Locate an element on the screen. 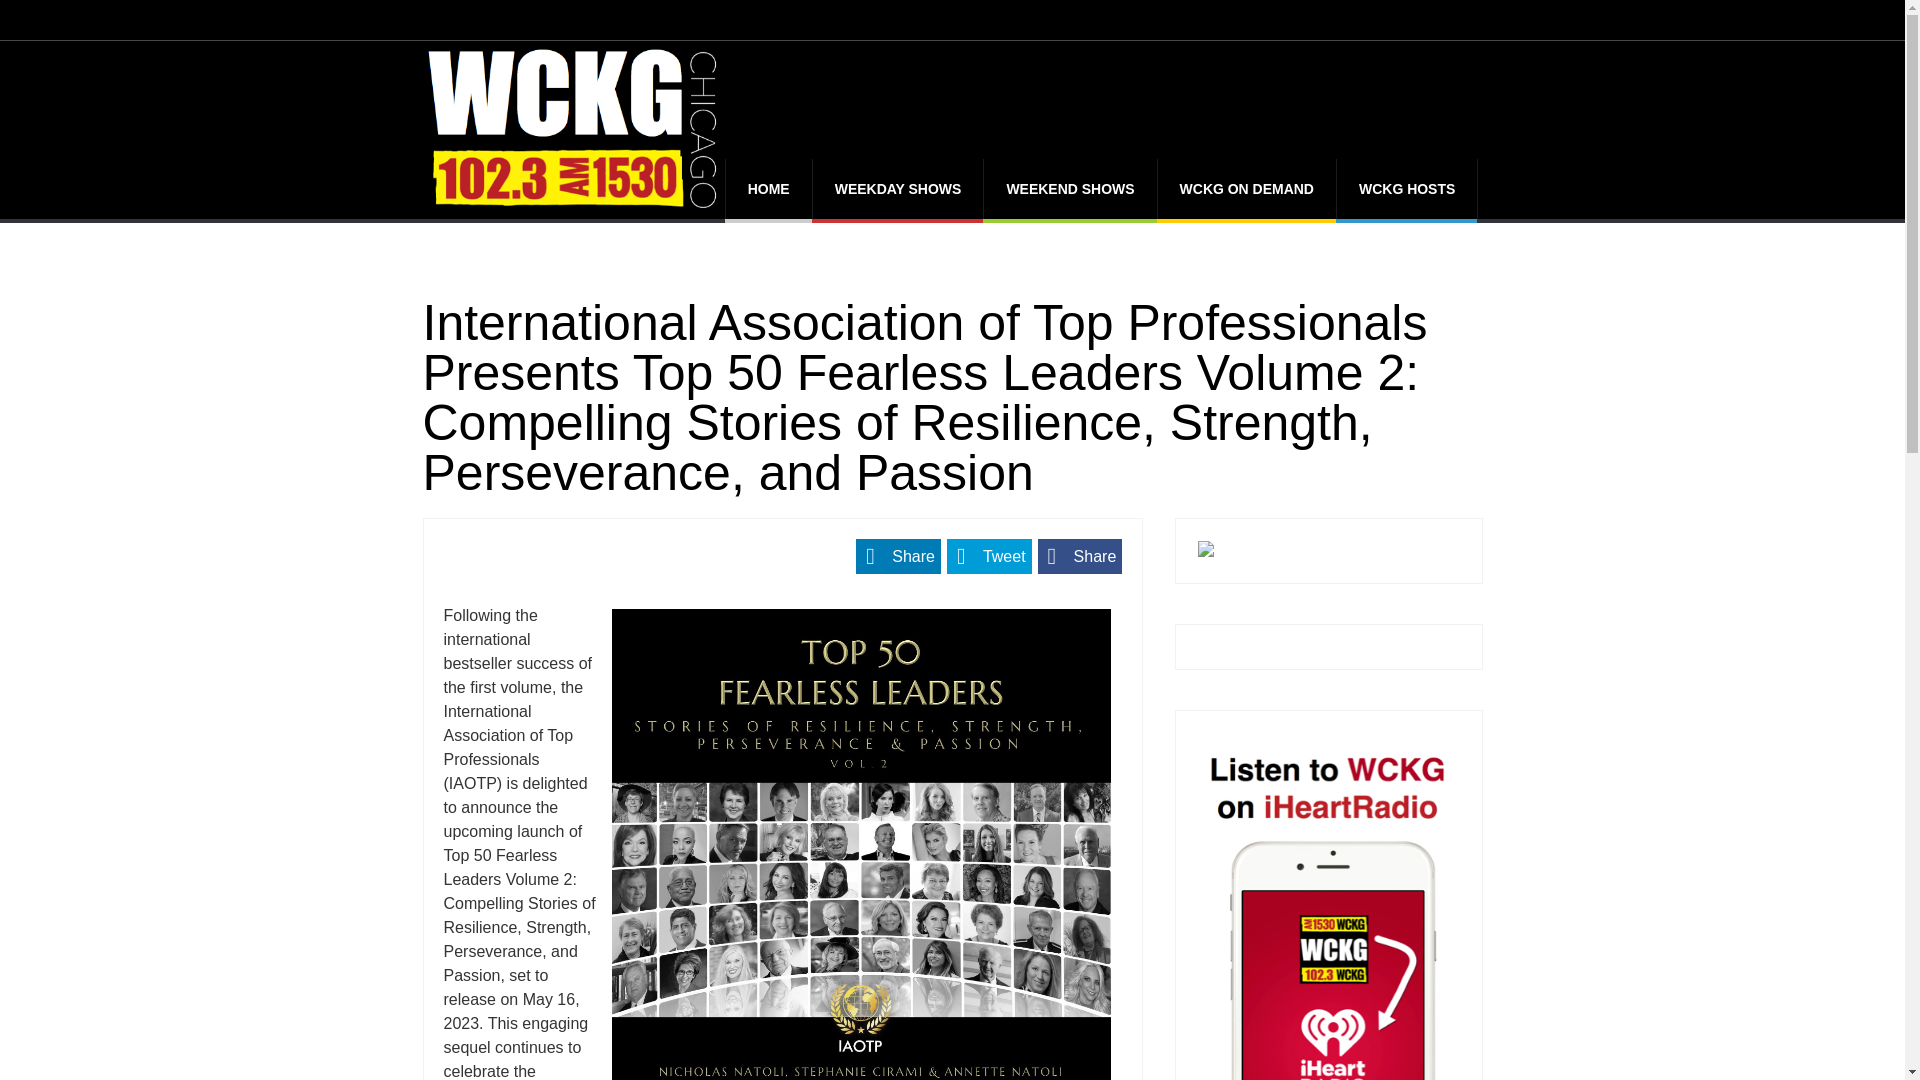  WCKG HOSTS is located at coordinates (1406, 188).